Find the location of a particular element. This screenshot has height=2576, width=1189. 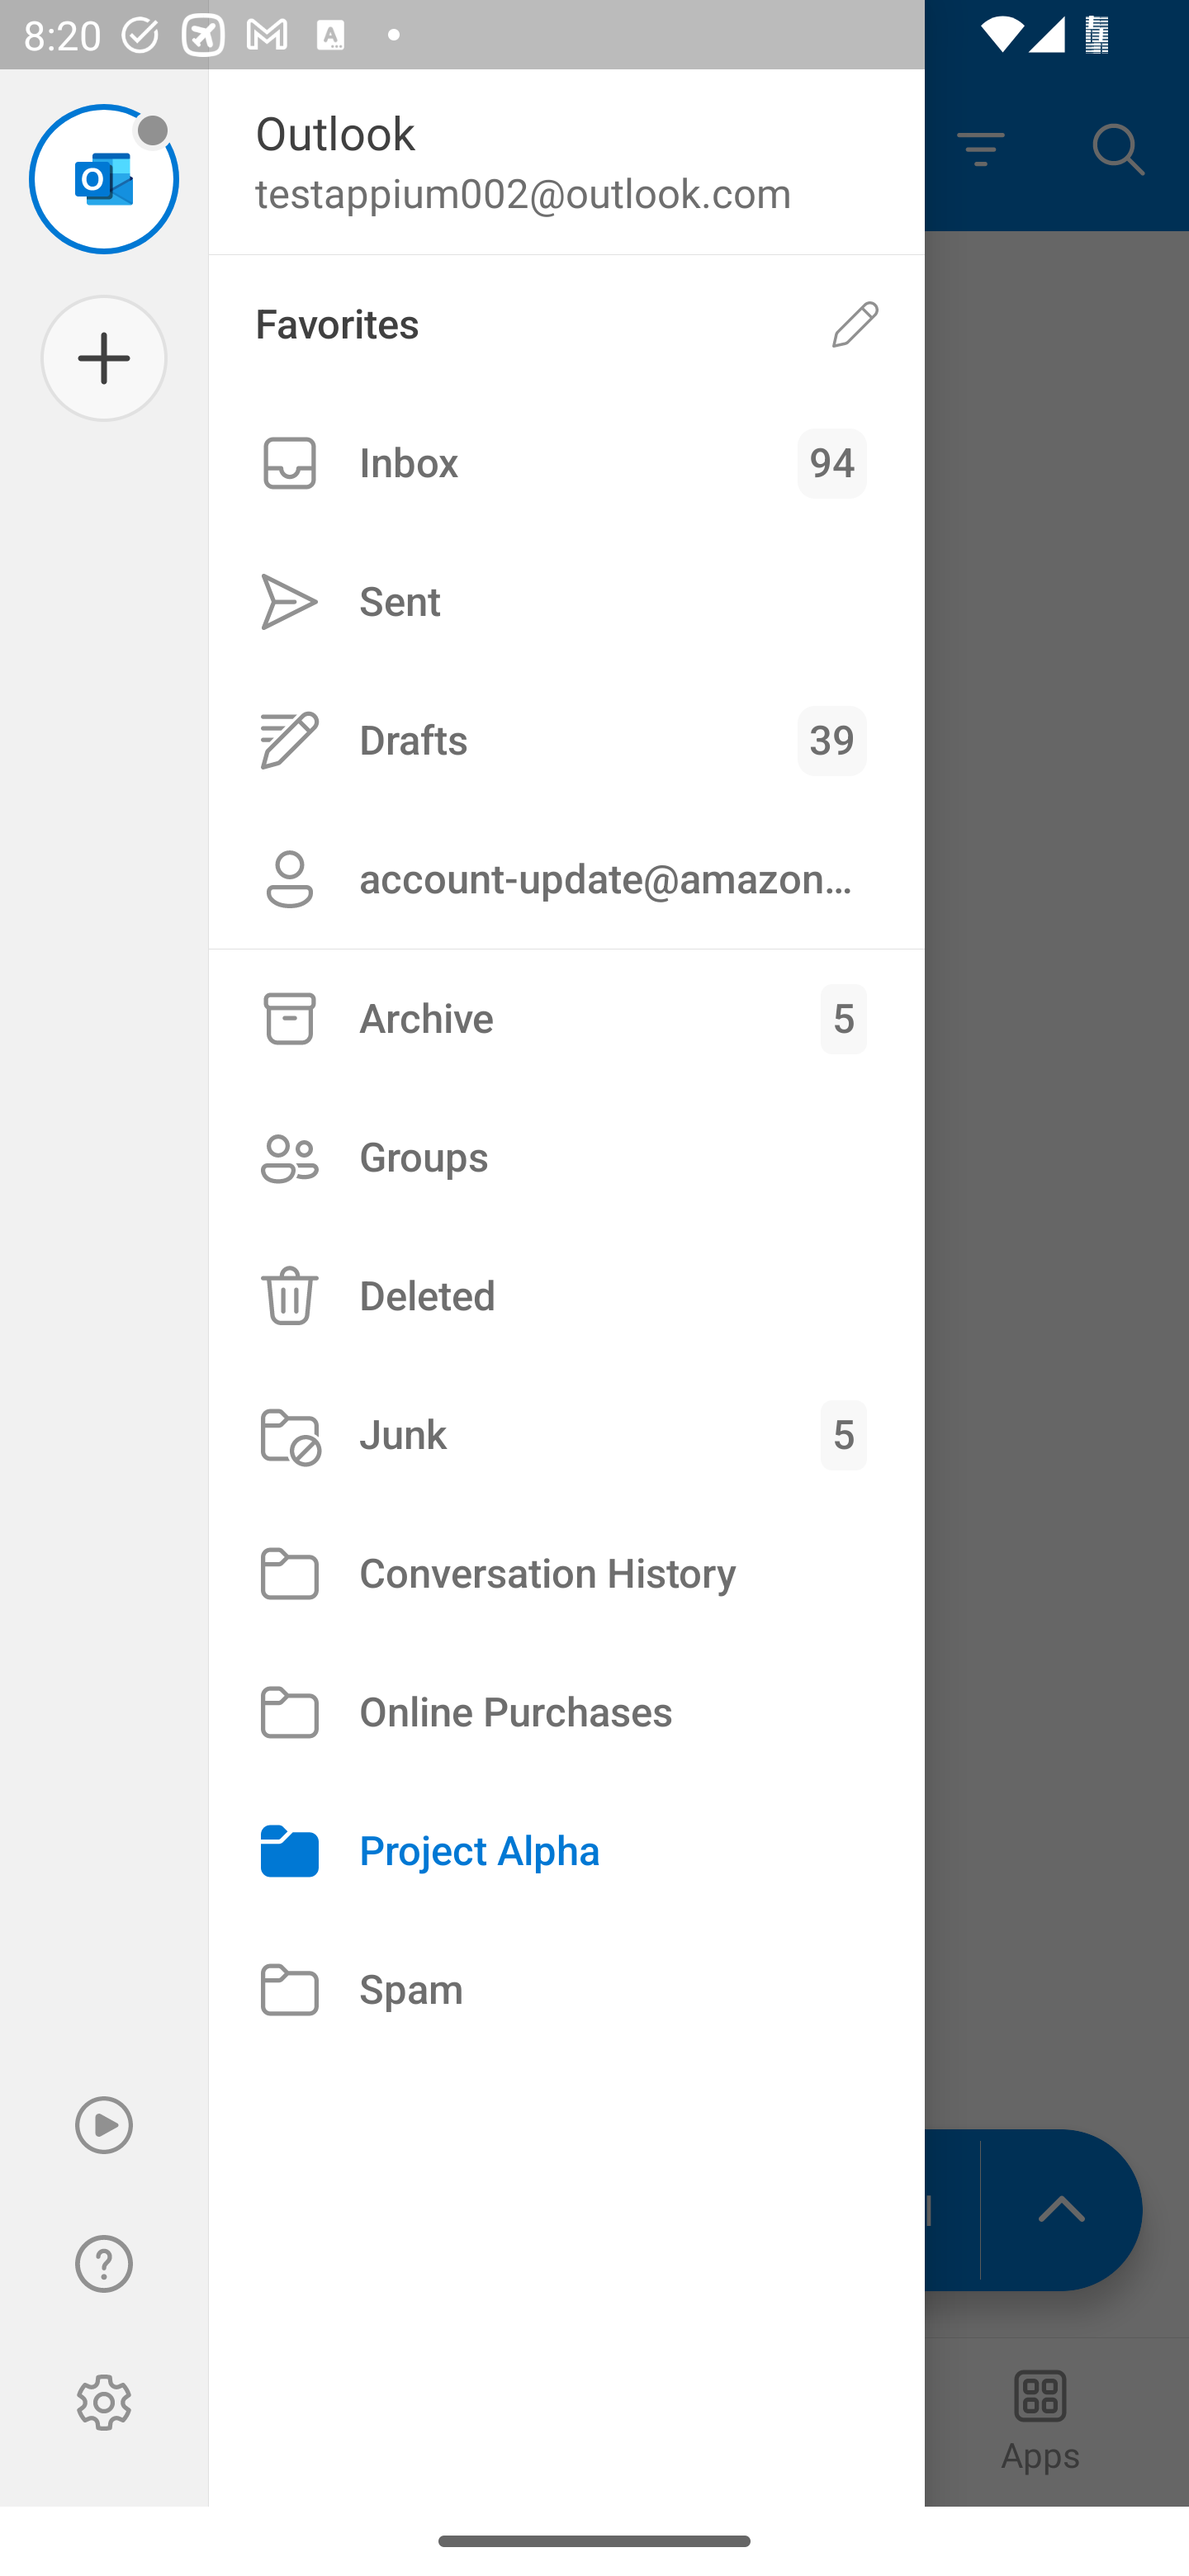

Sent is located at coordinates (566, 603).